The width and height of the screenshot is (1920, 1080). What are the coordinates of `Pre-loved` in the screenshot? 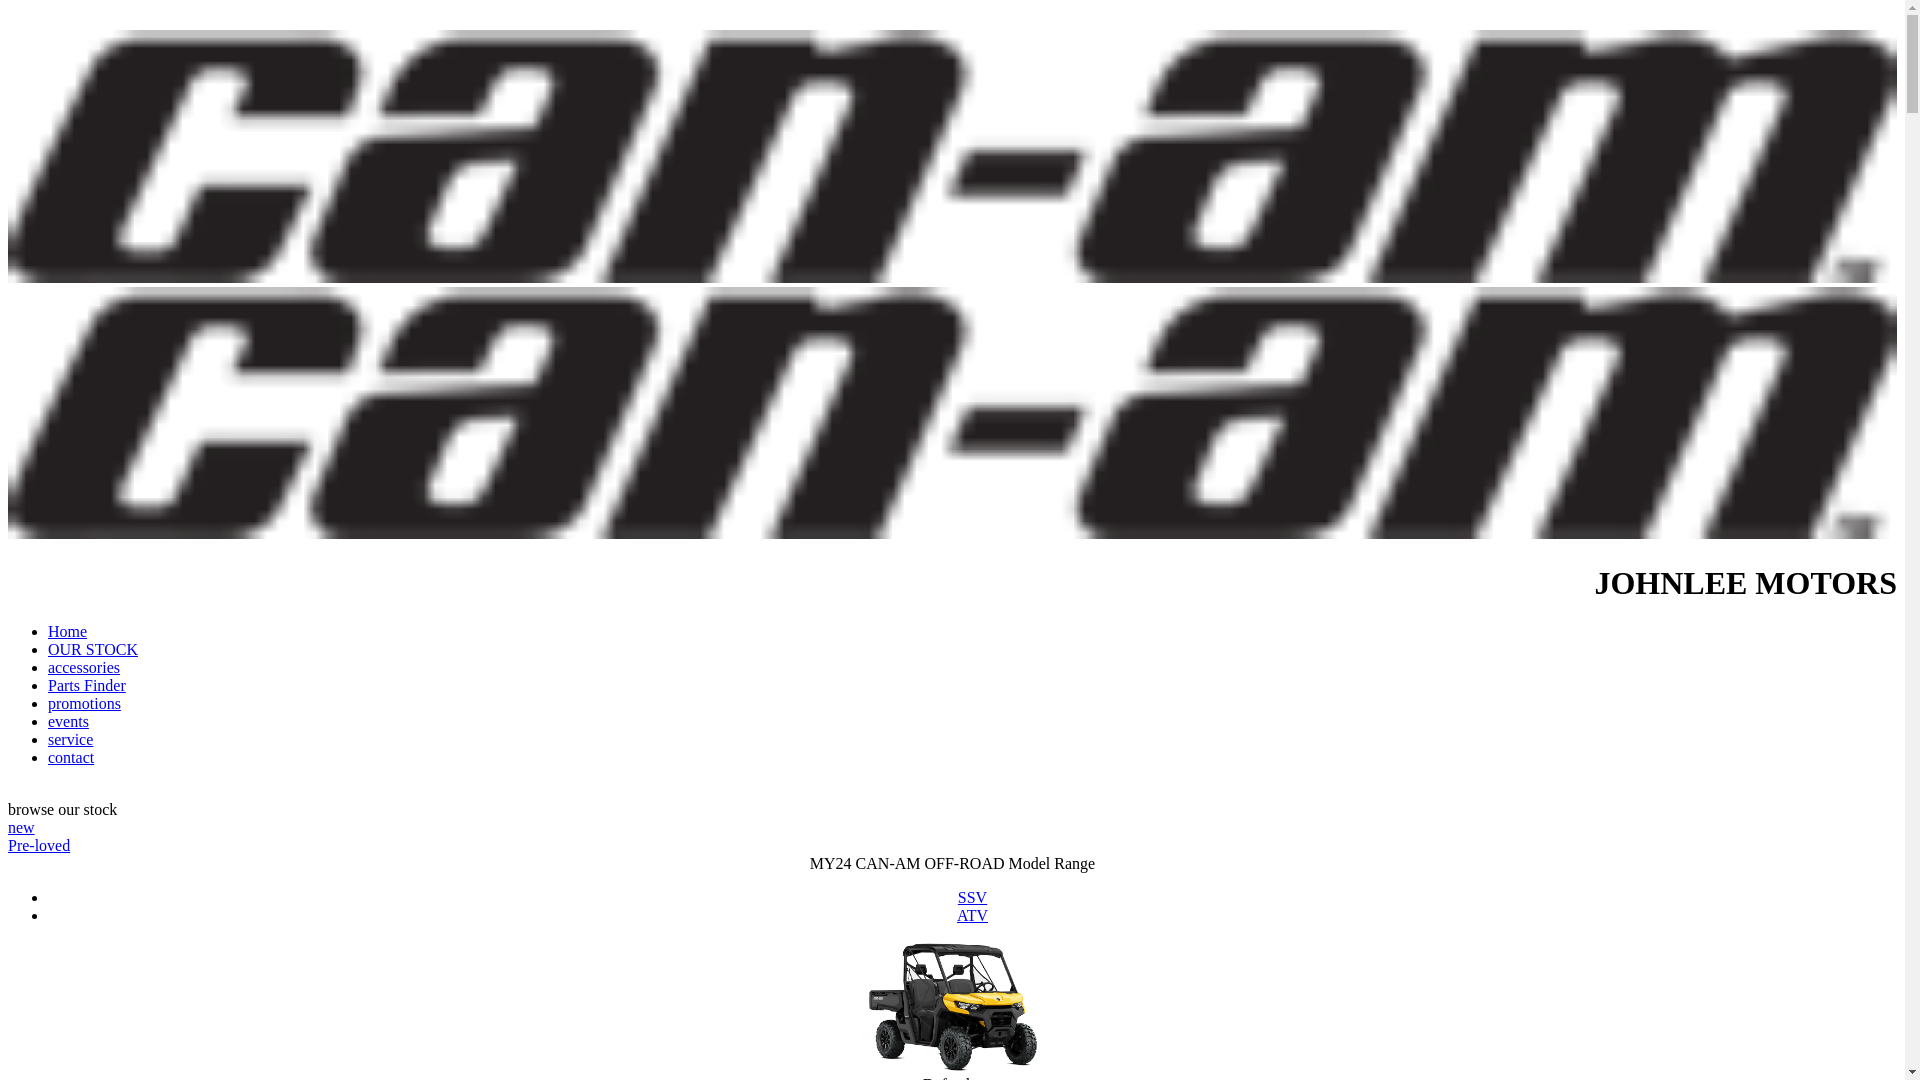 It's located at (39, 846).